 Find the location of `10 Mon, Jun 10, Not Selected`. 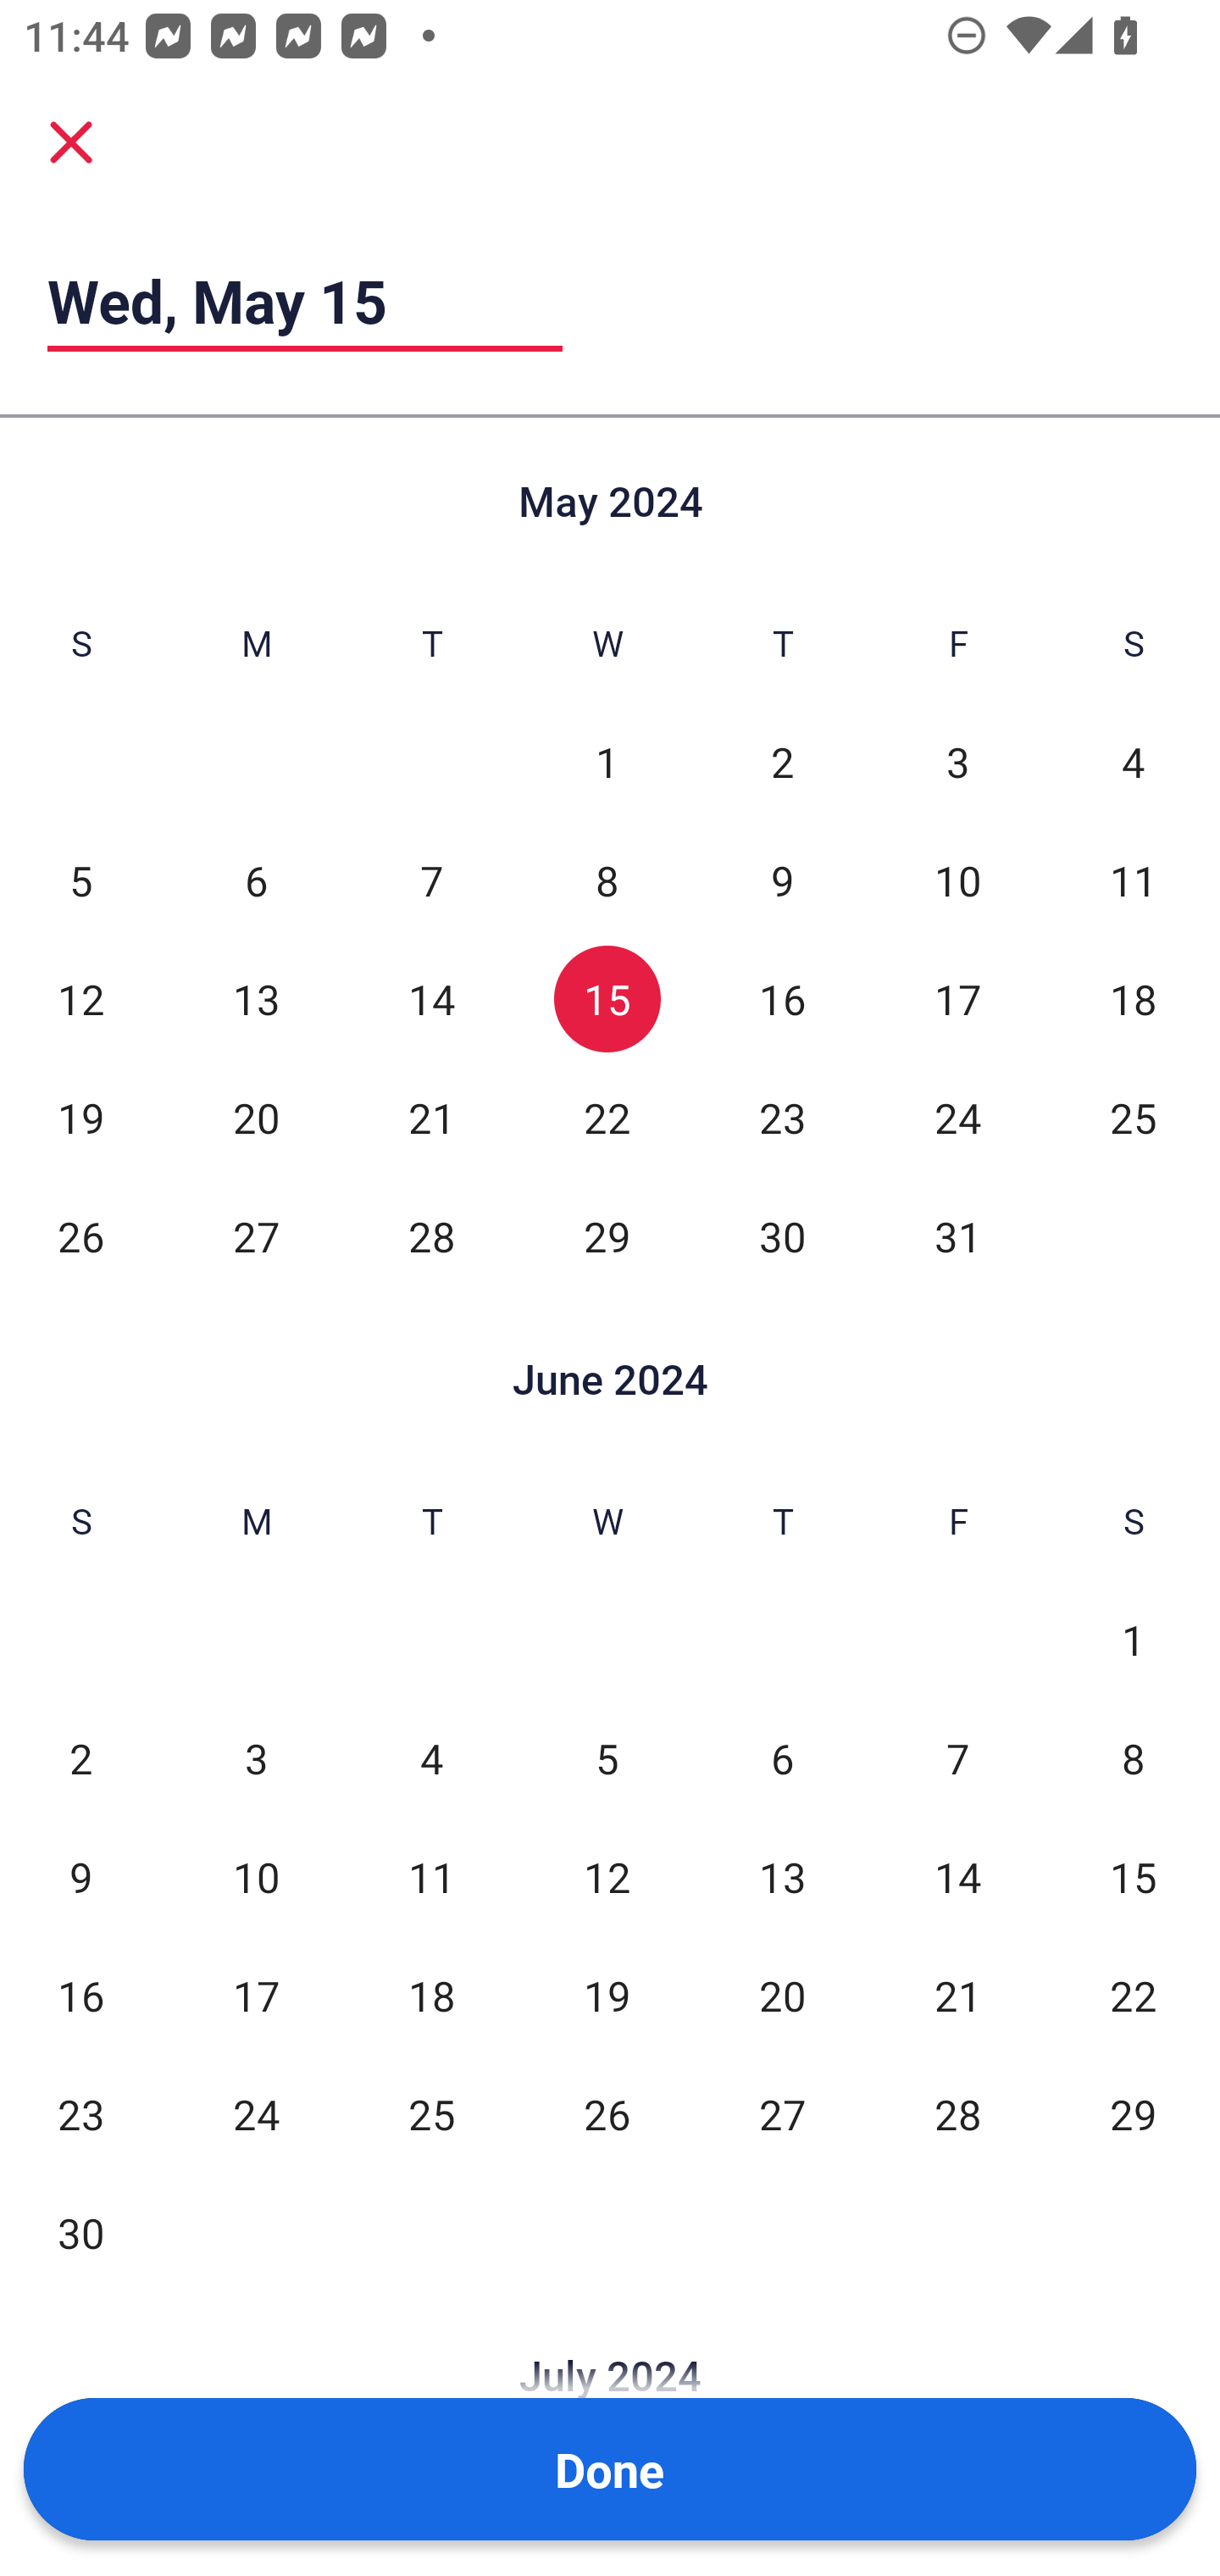

10 Mon, Jun 10, Not Selected is located at coordinates (256, 1878).